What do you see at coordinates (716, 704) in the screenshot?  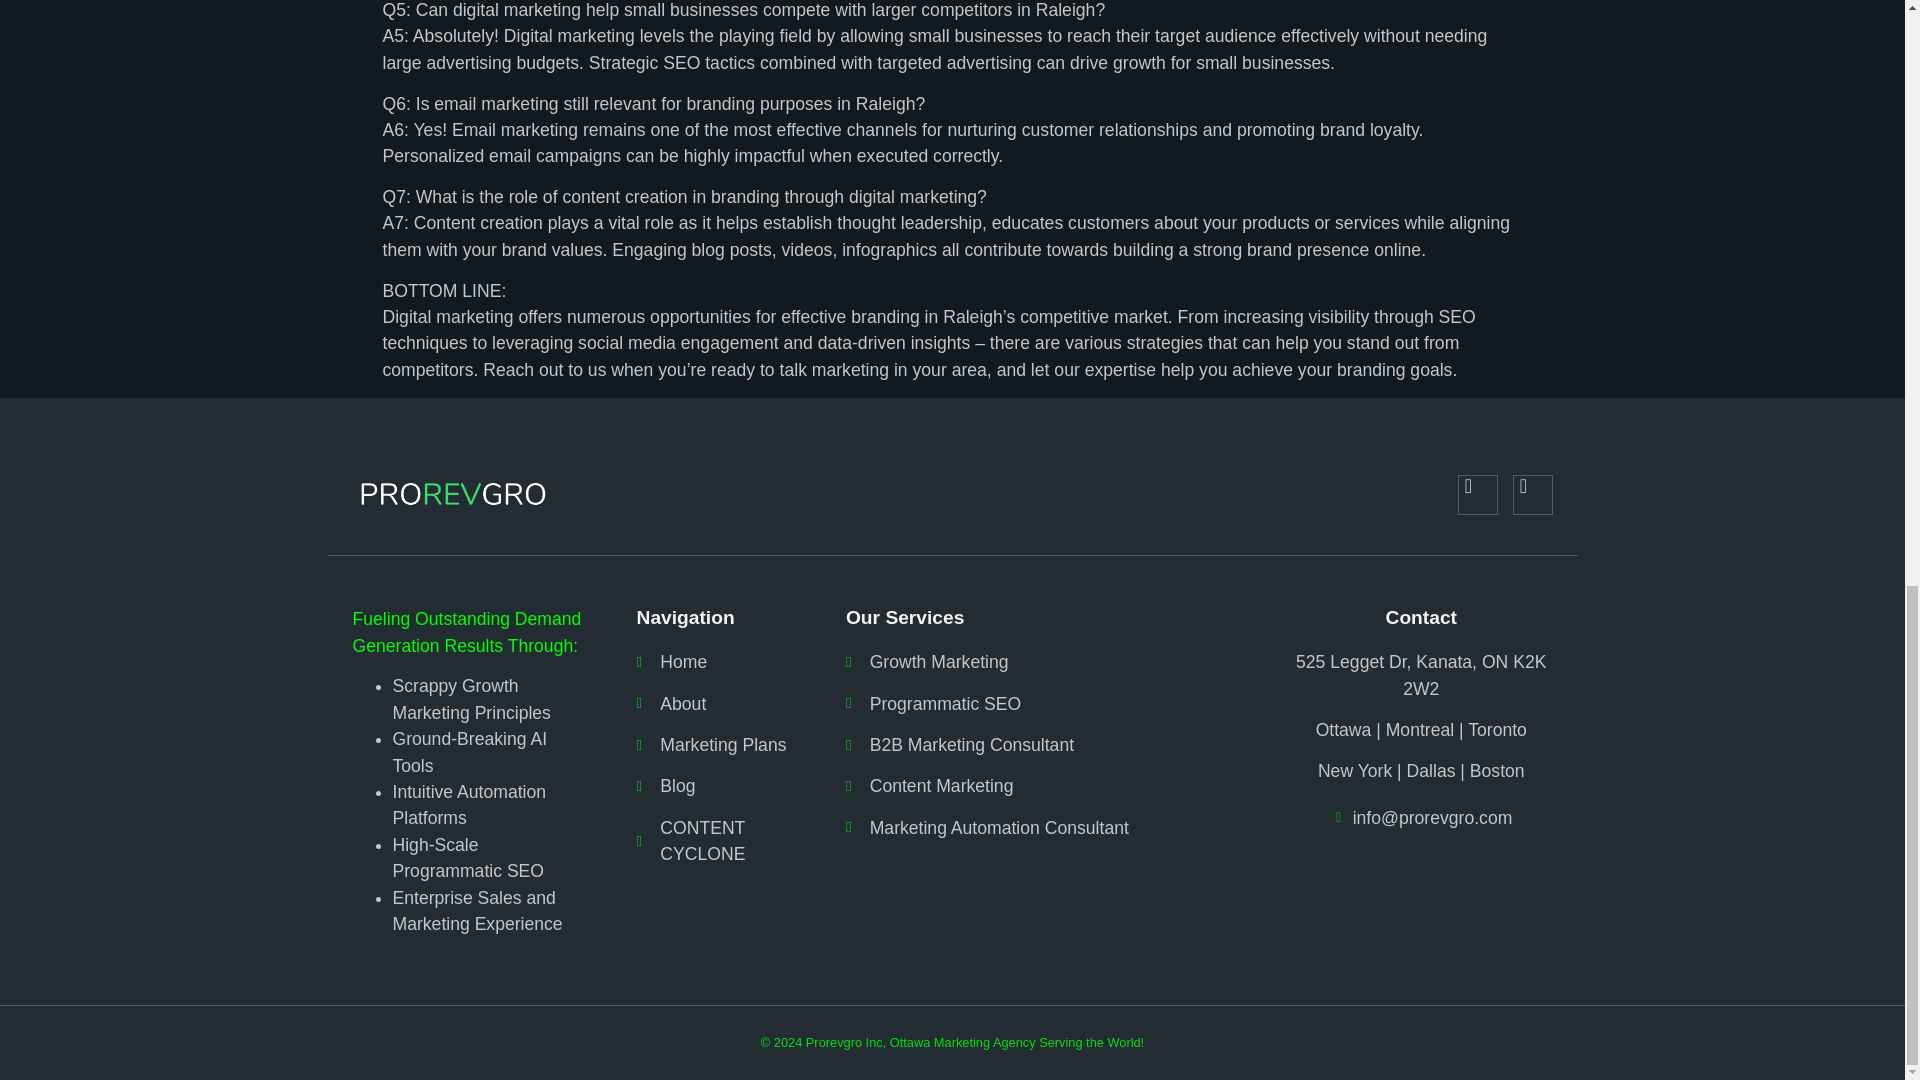 I see `About` at bounding box center [716, 704].